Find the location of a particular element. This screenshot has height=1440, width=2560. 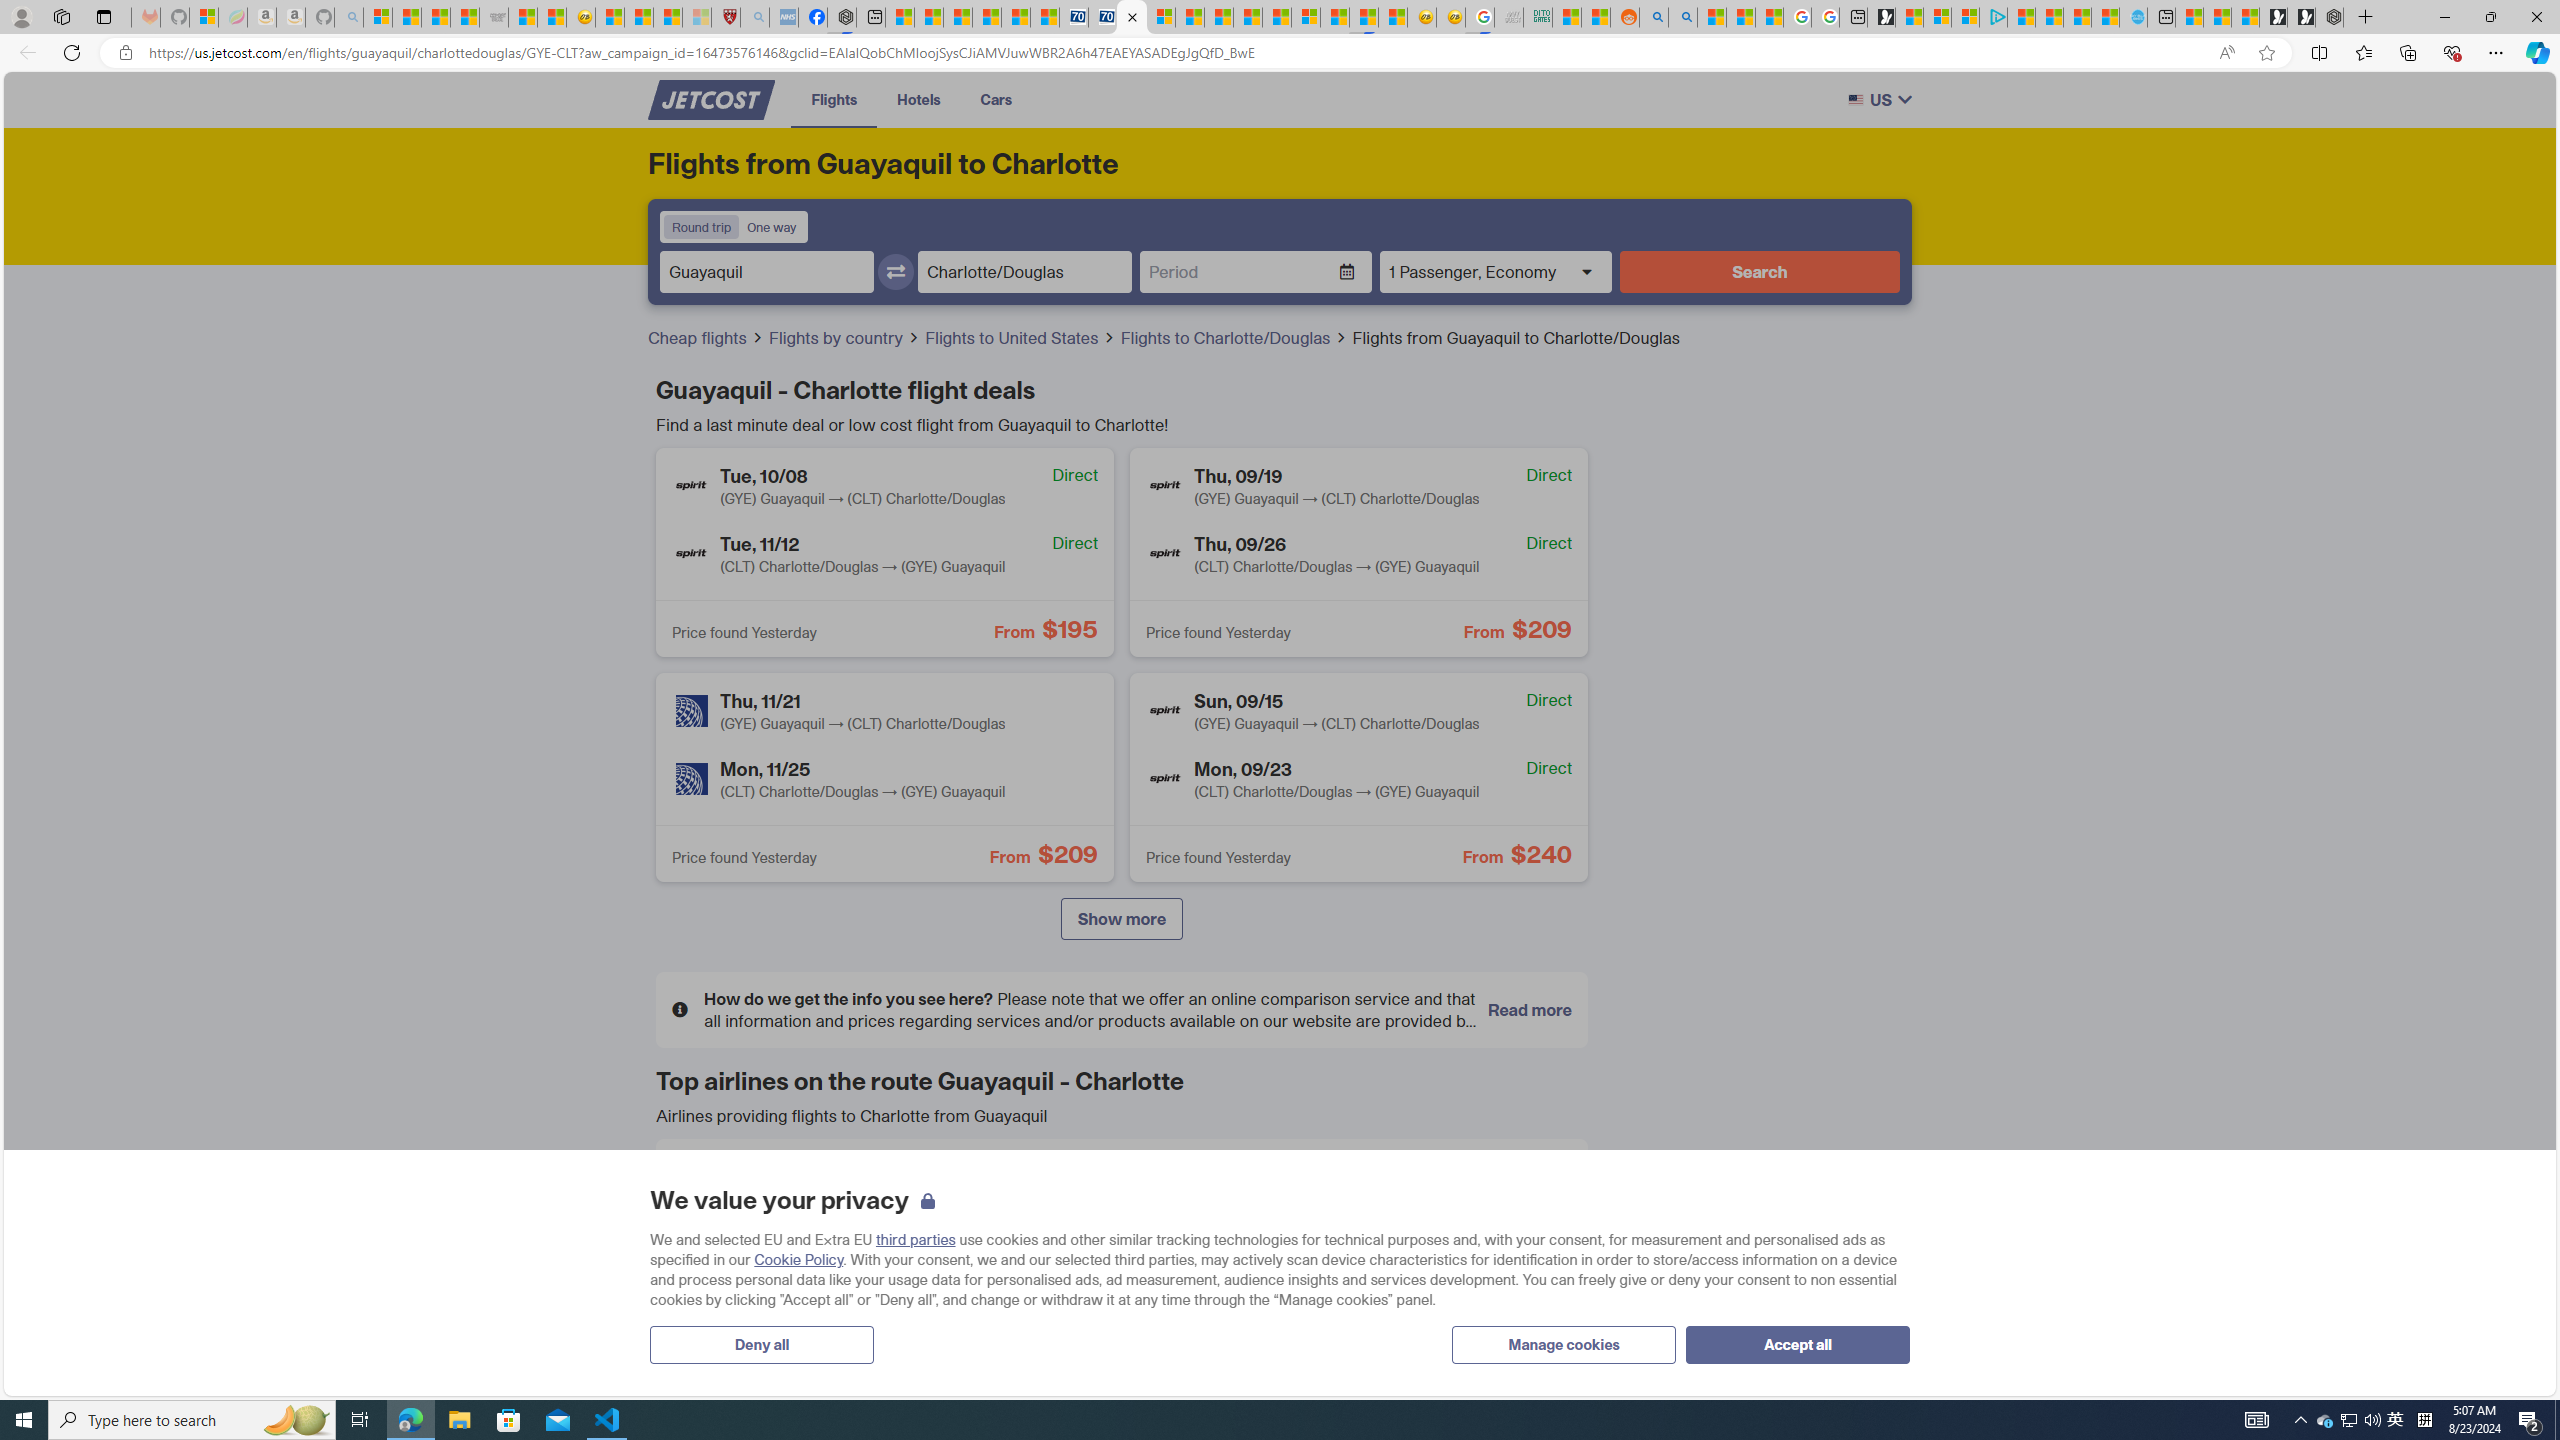

Class: absolute inset-0 is located at coordinates (1358, 776).